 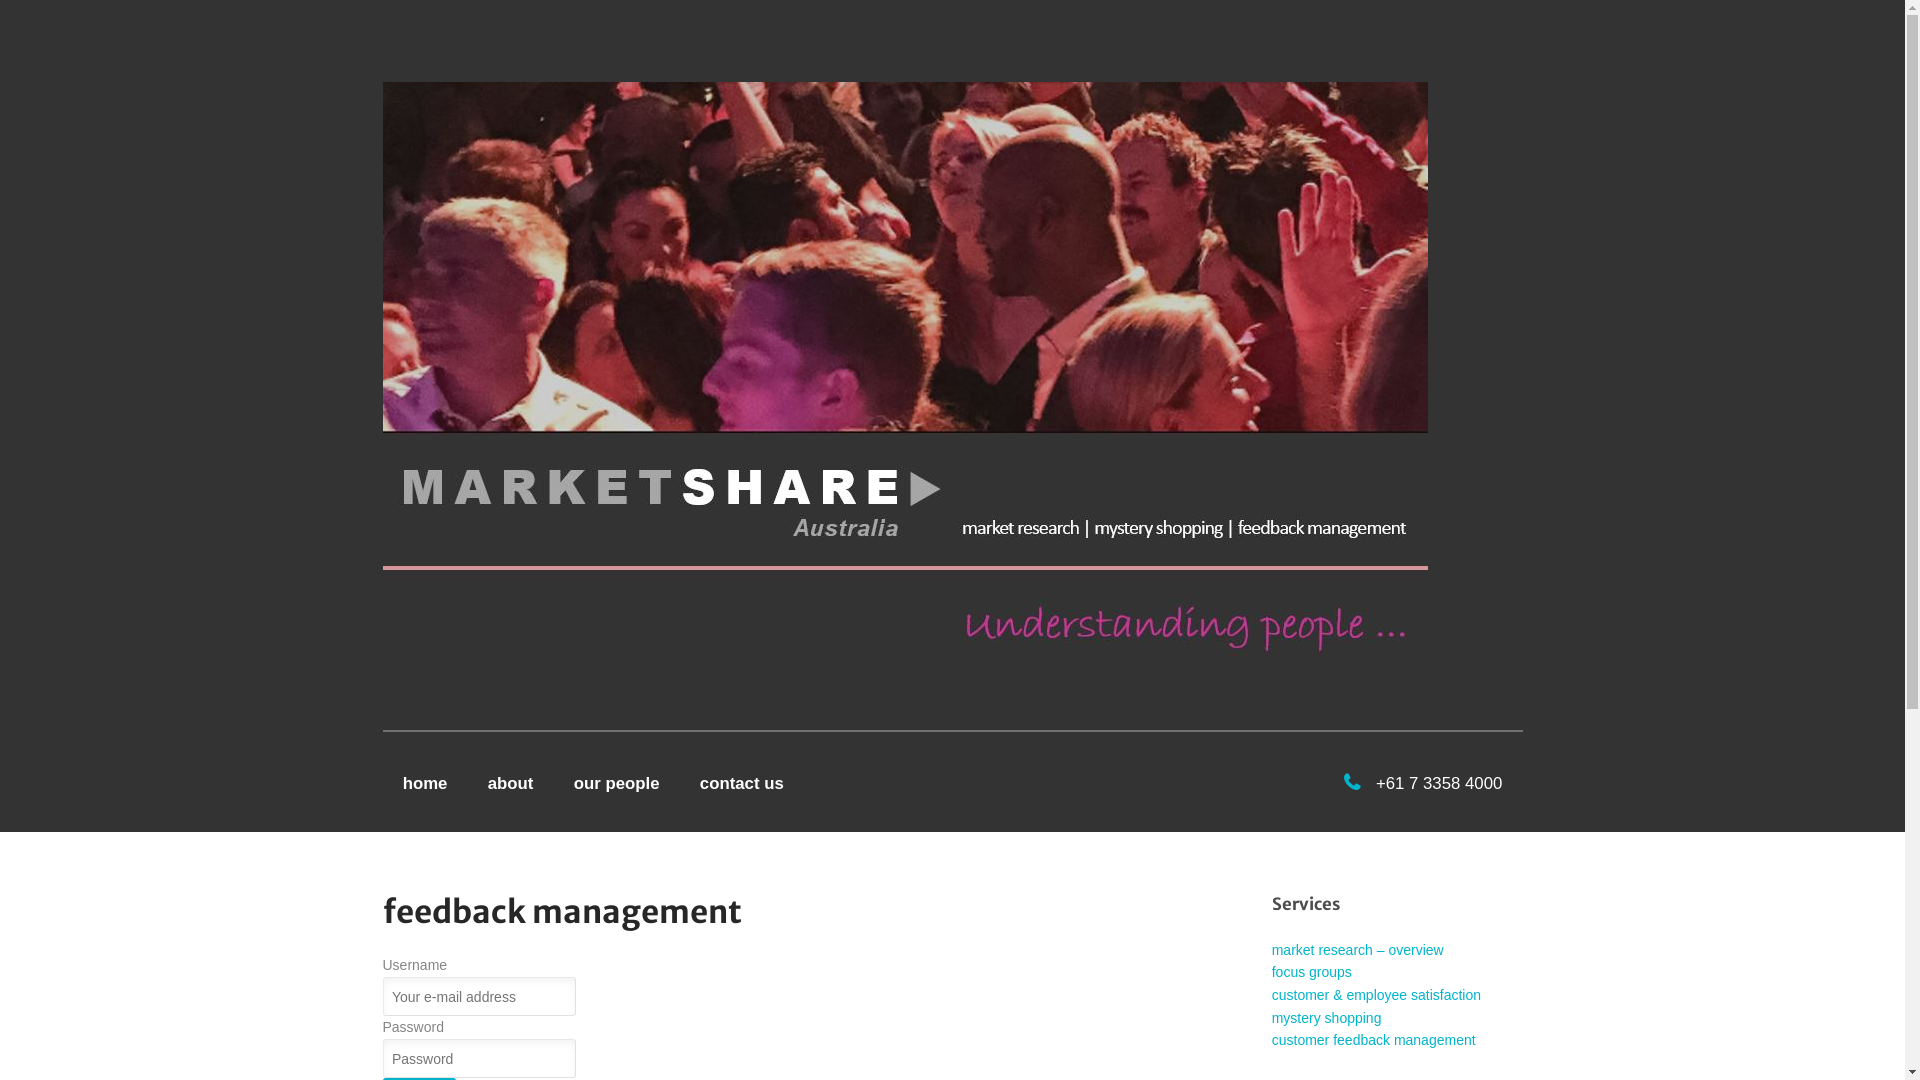 What do you see at coordinates (904, 369) in the screenshot?
I see `Customer Satisfaction Resources for the 21st Century.` at bounding box center [904, 369].